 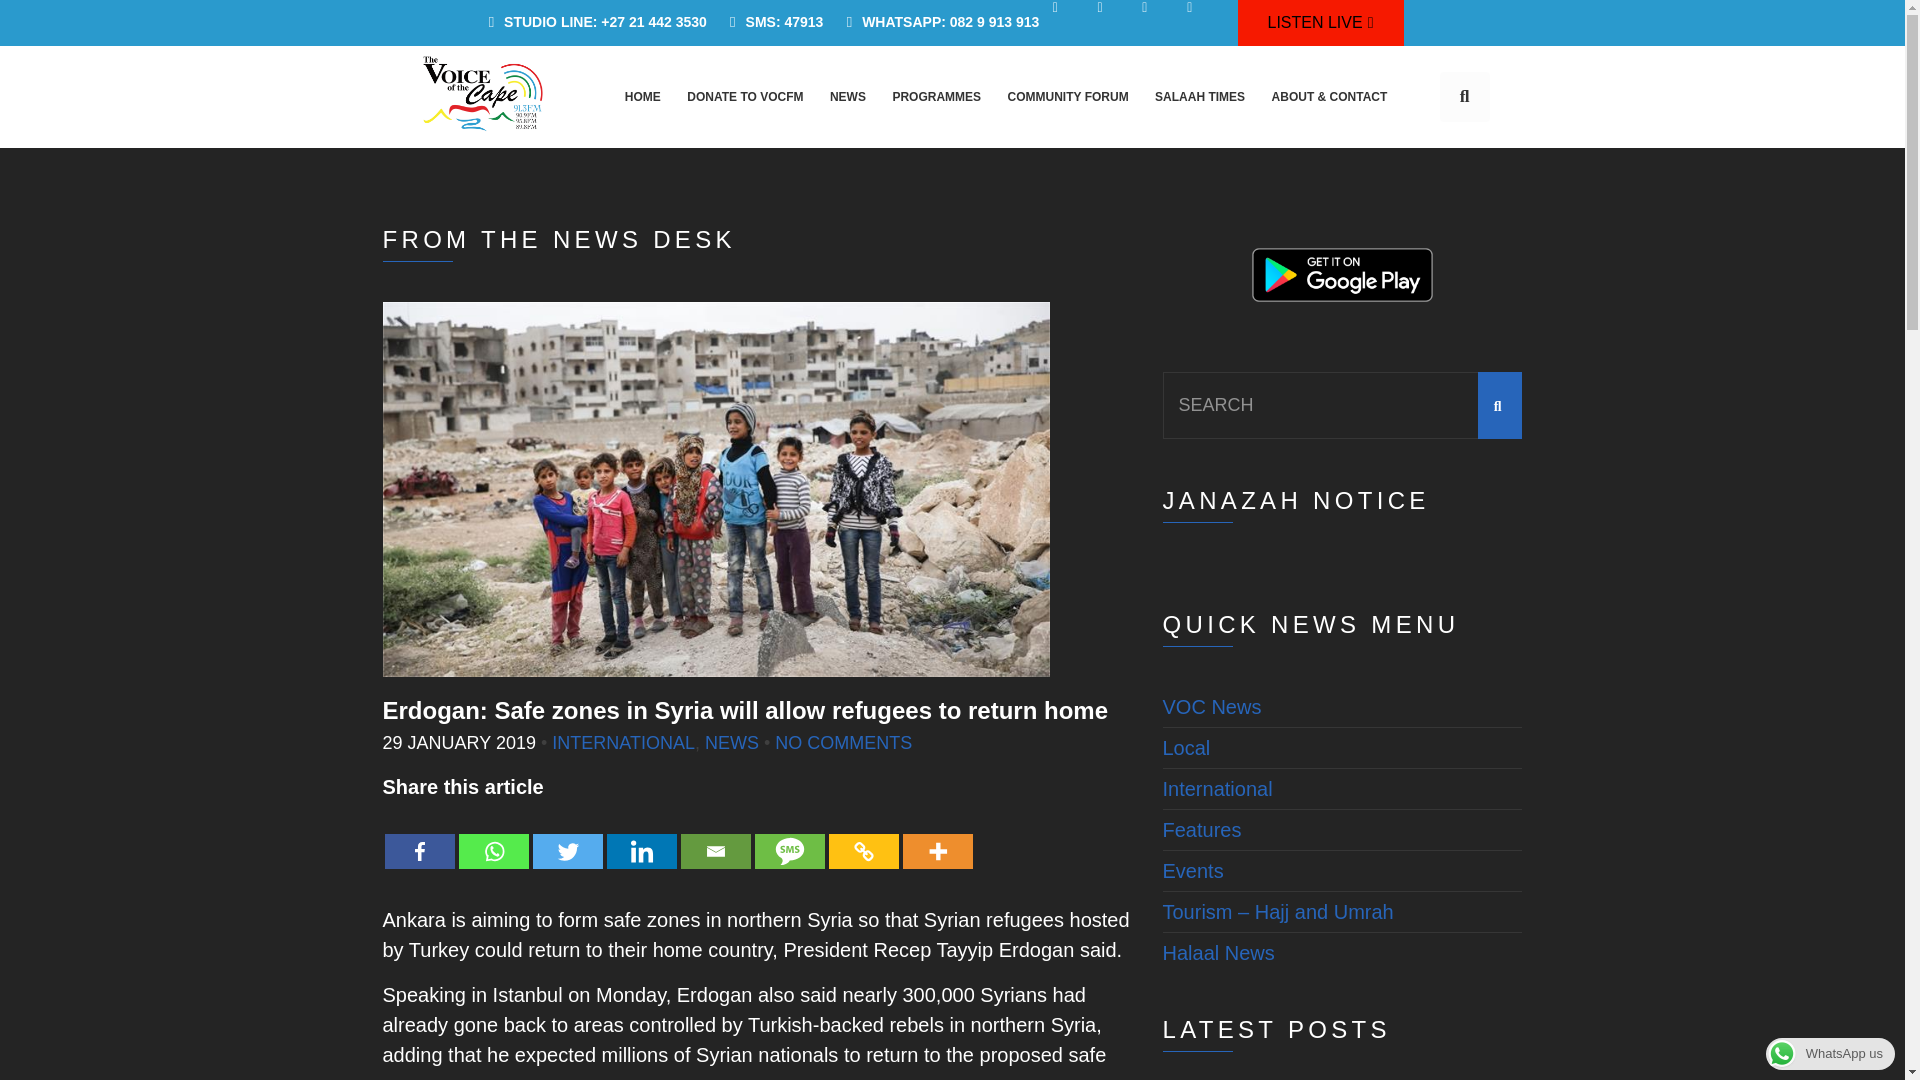 What do you see at coordinates (847, 96) in the screenshot?
I see `NEWS` at bounding box center [847, 96].